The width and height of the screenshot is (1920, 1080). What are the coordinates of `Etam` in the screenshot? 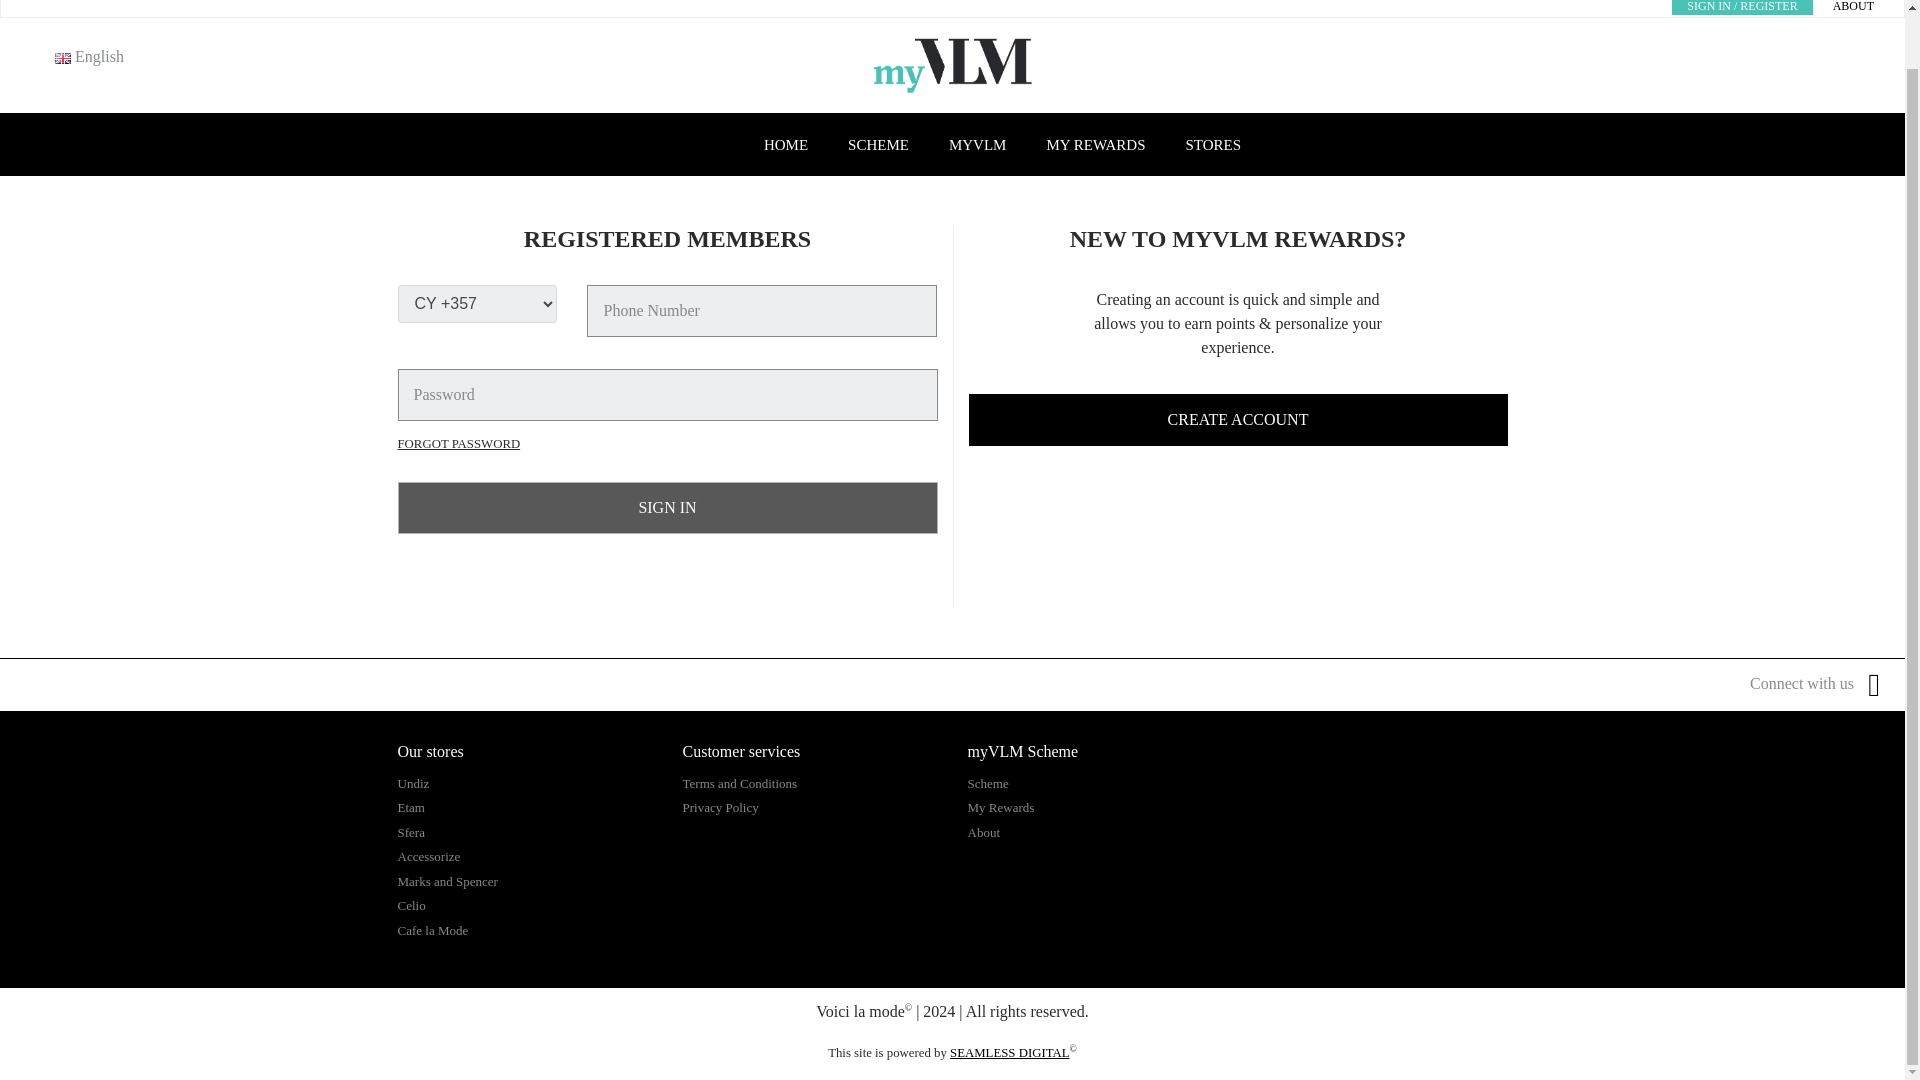 It's located at (410, 808).